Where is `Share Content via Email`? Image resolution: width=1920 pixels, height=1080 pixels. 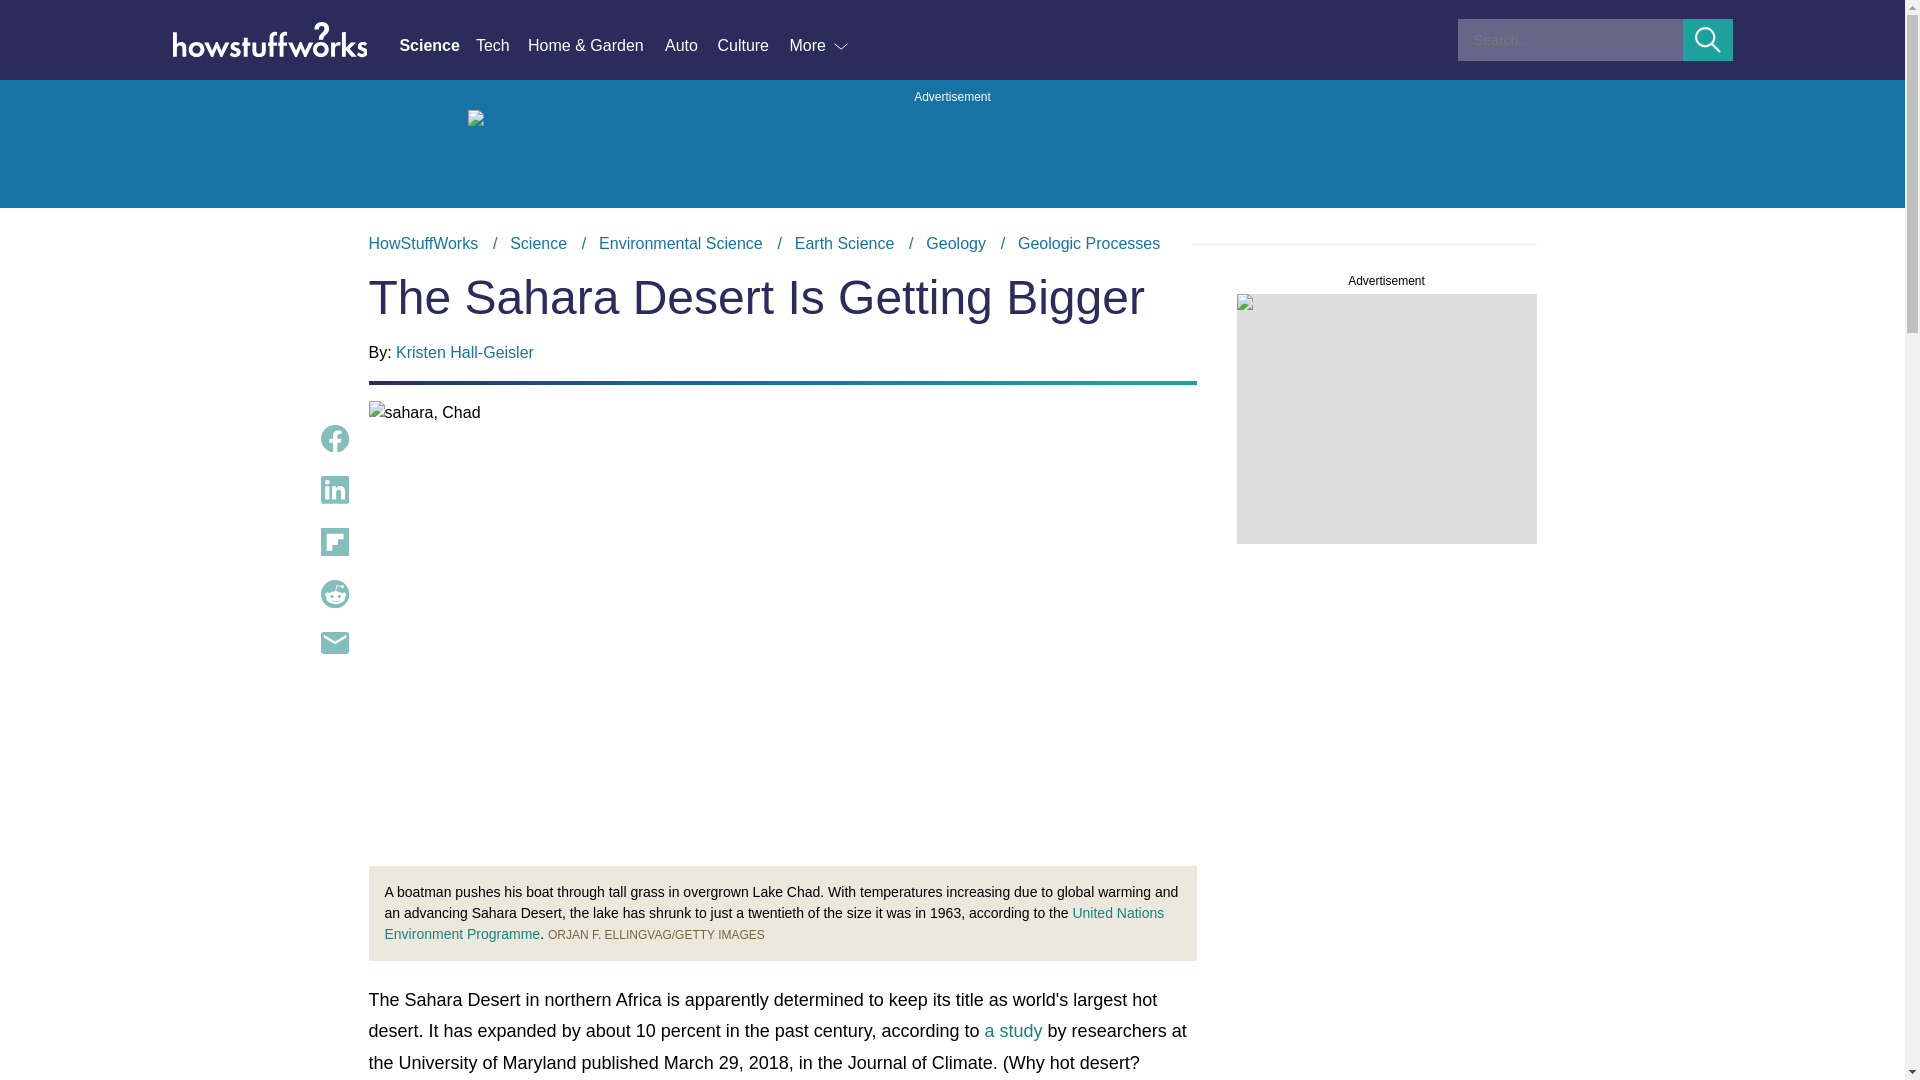
Share Content via Email is located at coordinates (334, 642).